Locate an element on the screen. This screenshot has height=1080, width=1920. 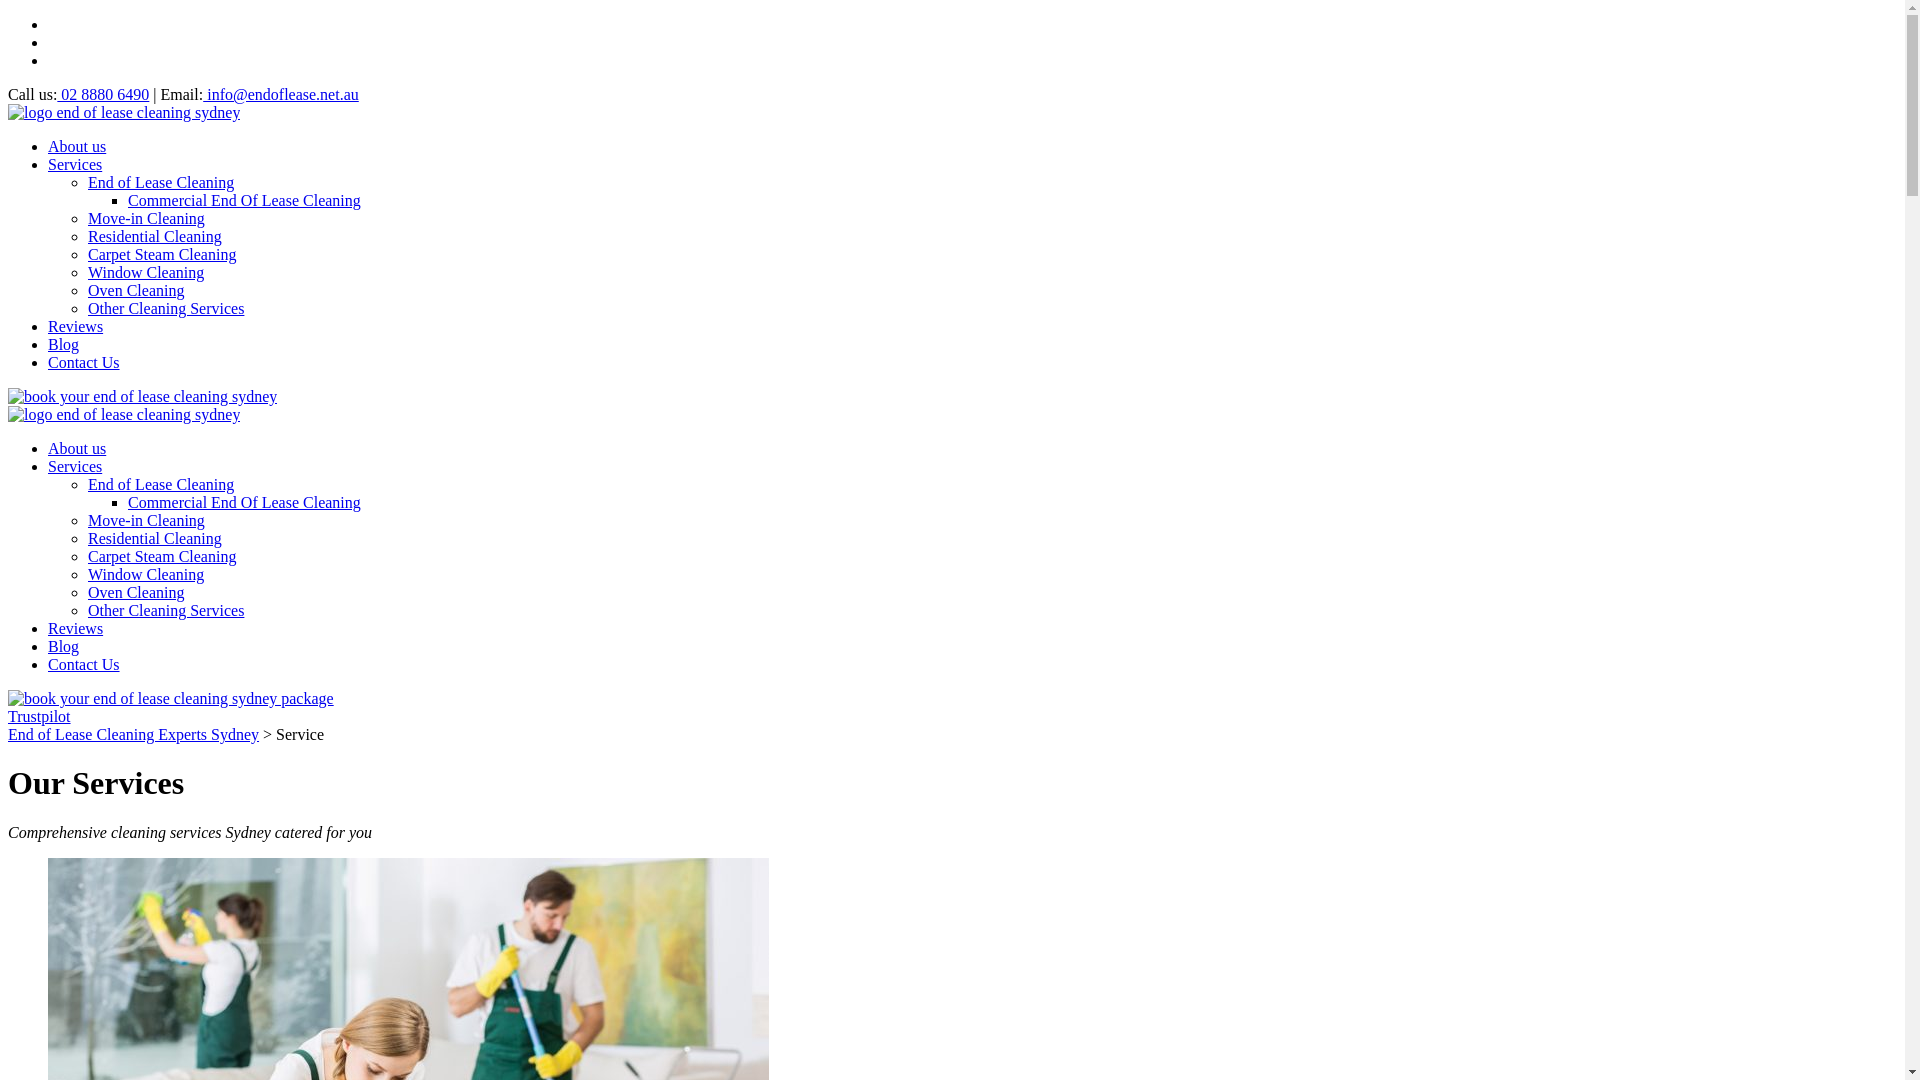
Blog is located at coordinates (64, 646).